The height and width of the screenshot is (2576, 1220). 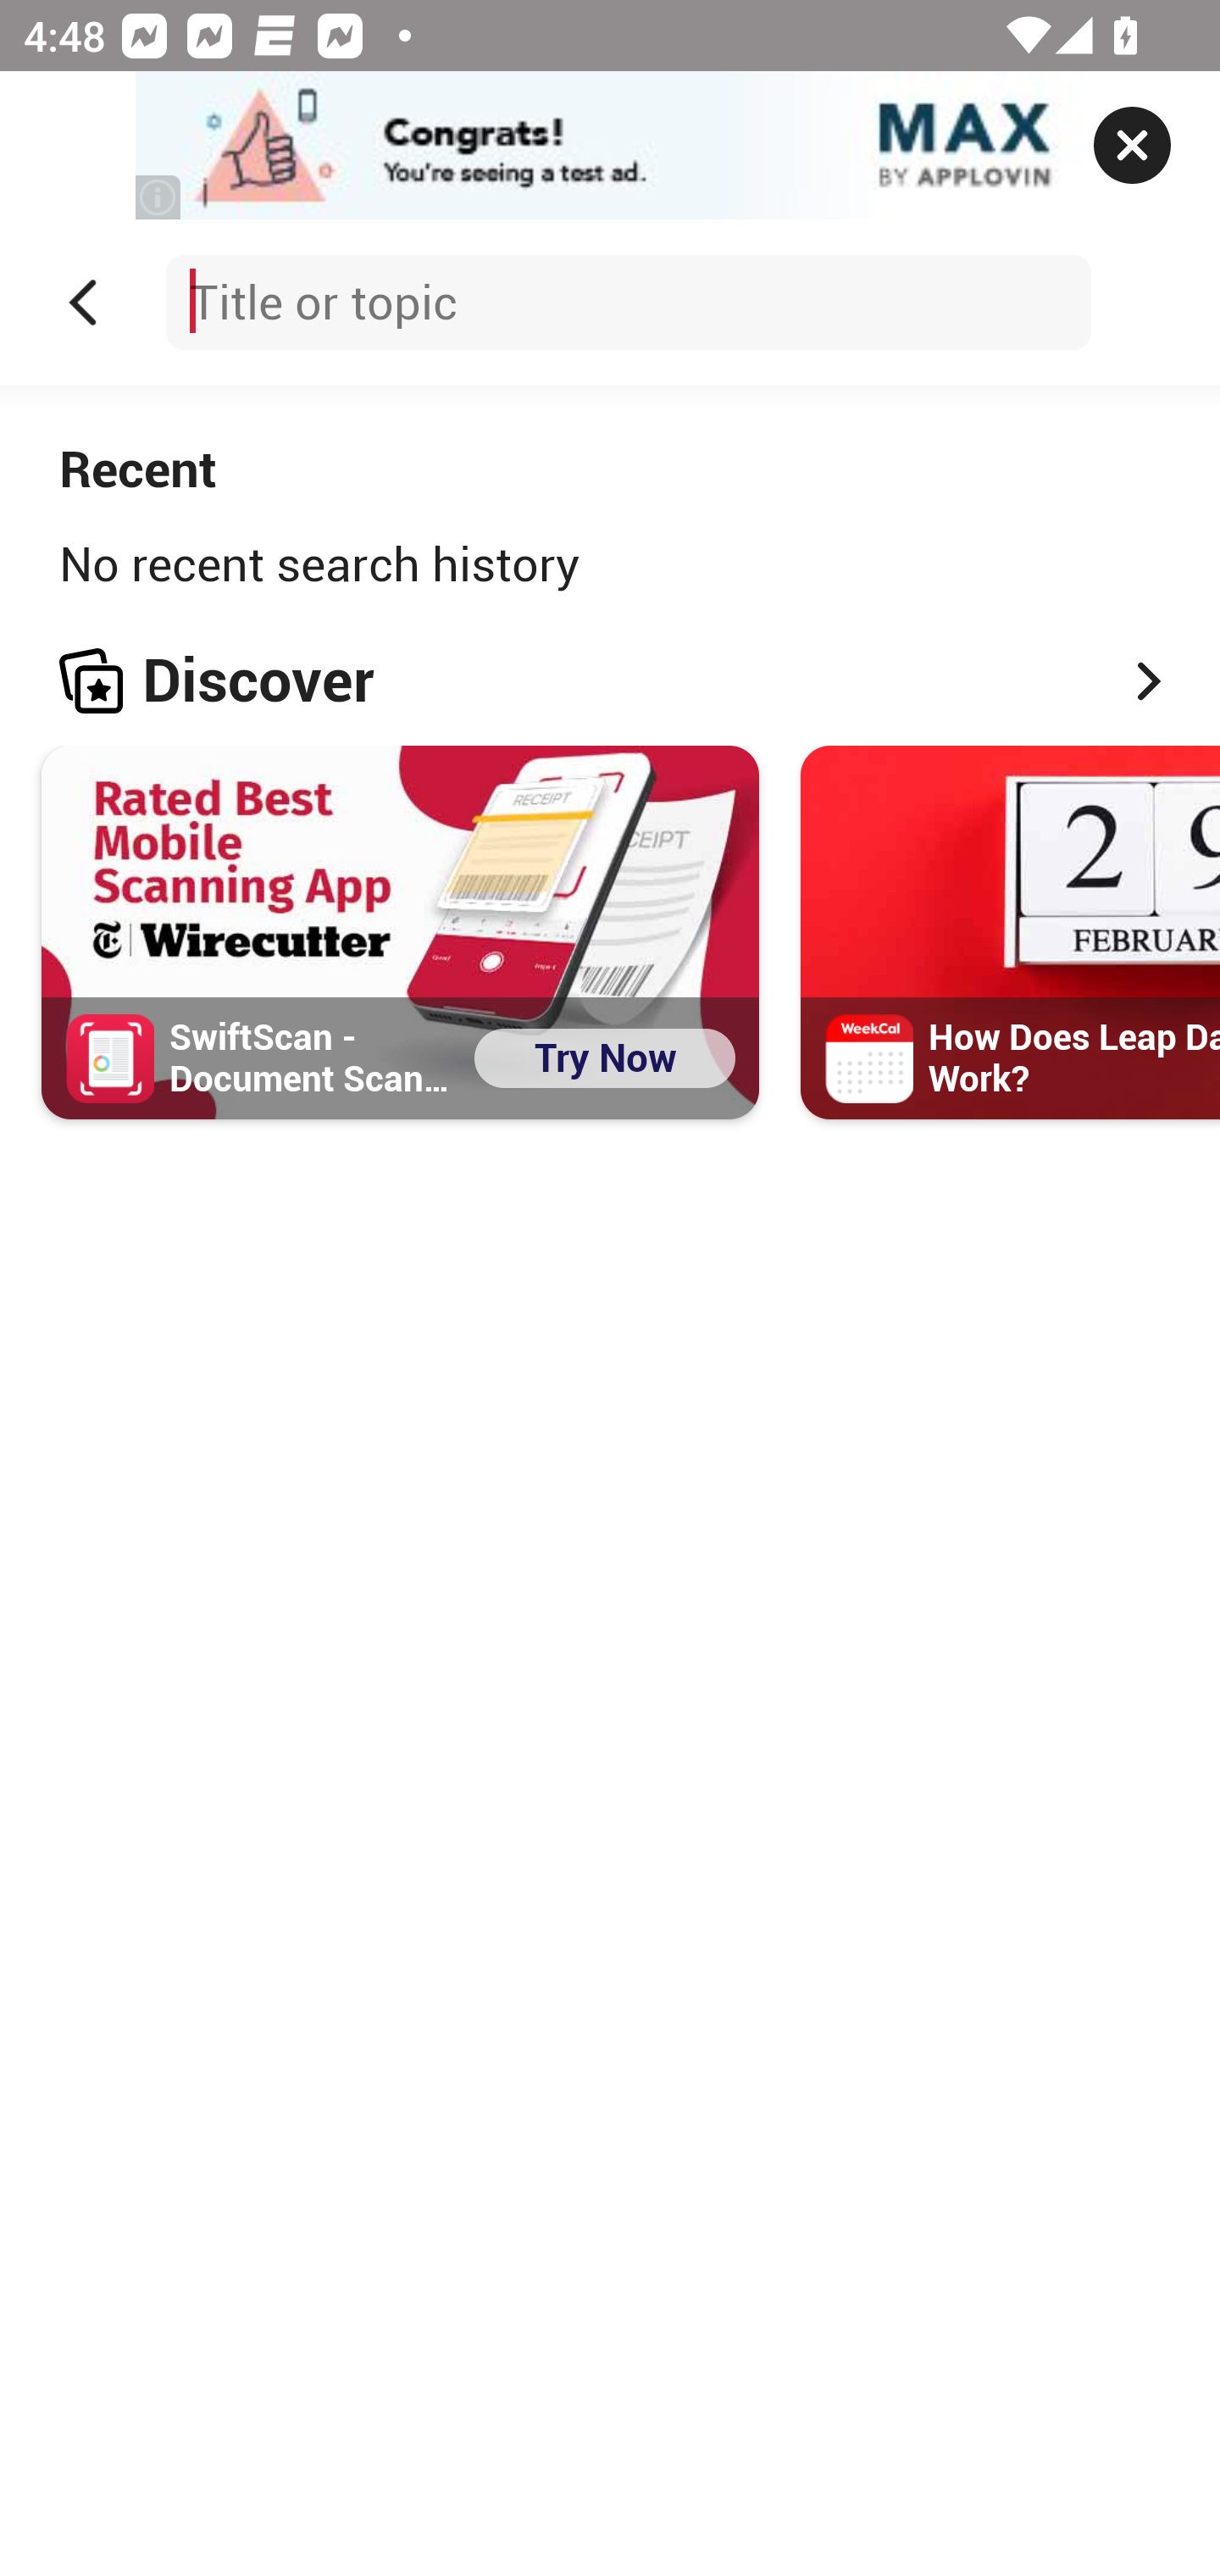 I want to click on Discover, so click(x=610, y=680).